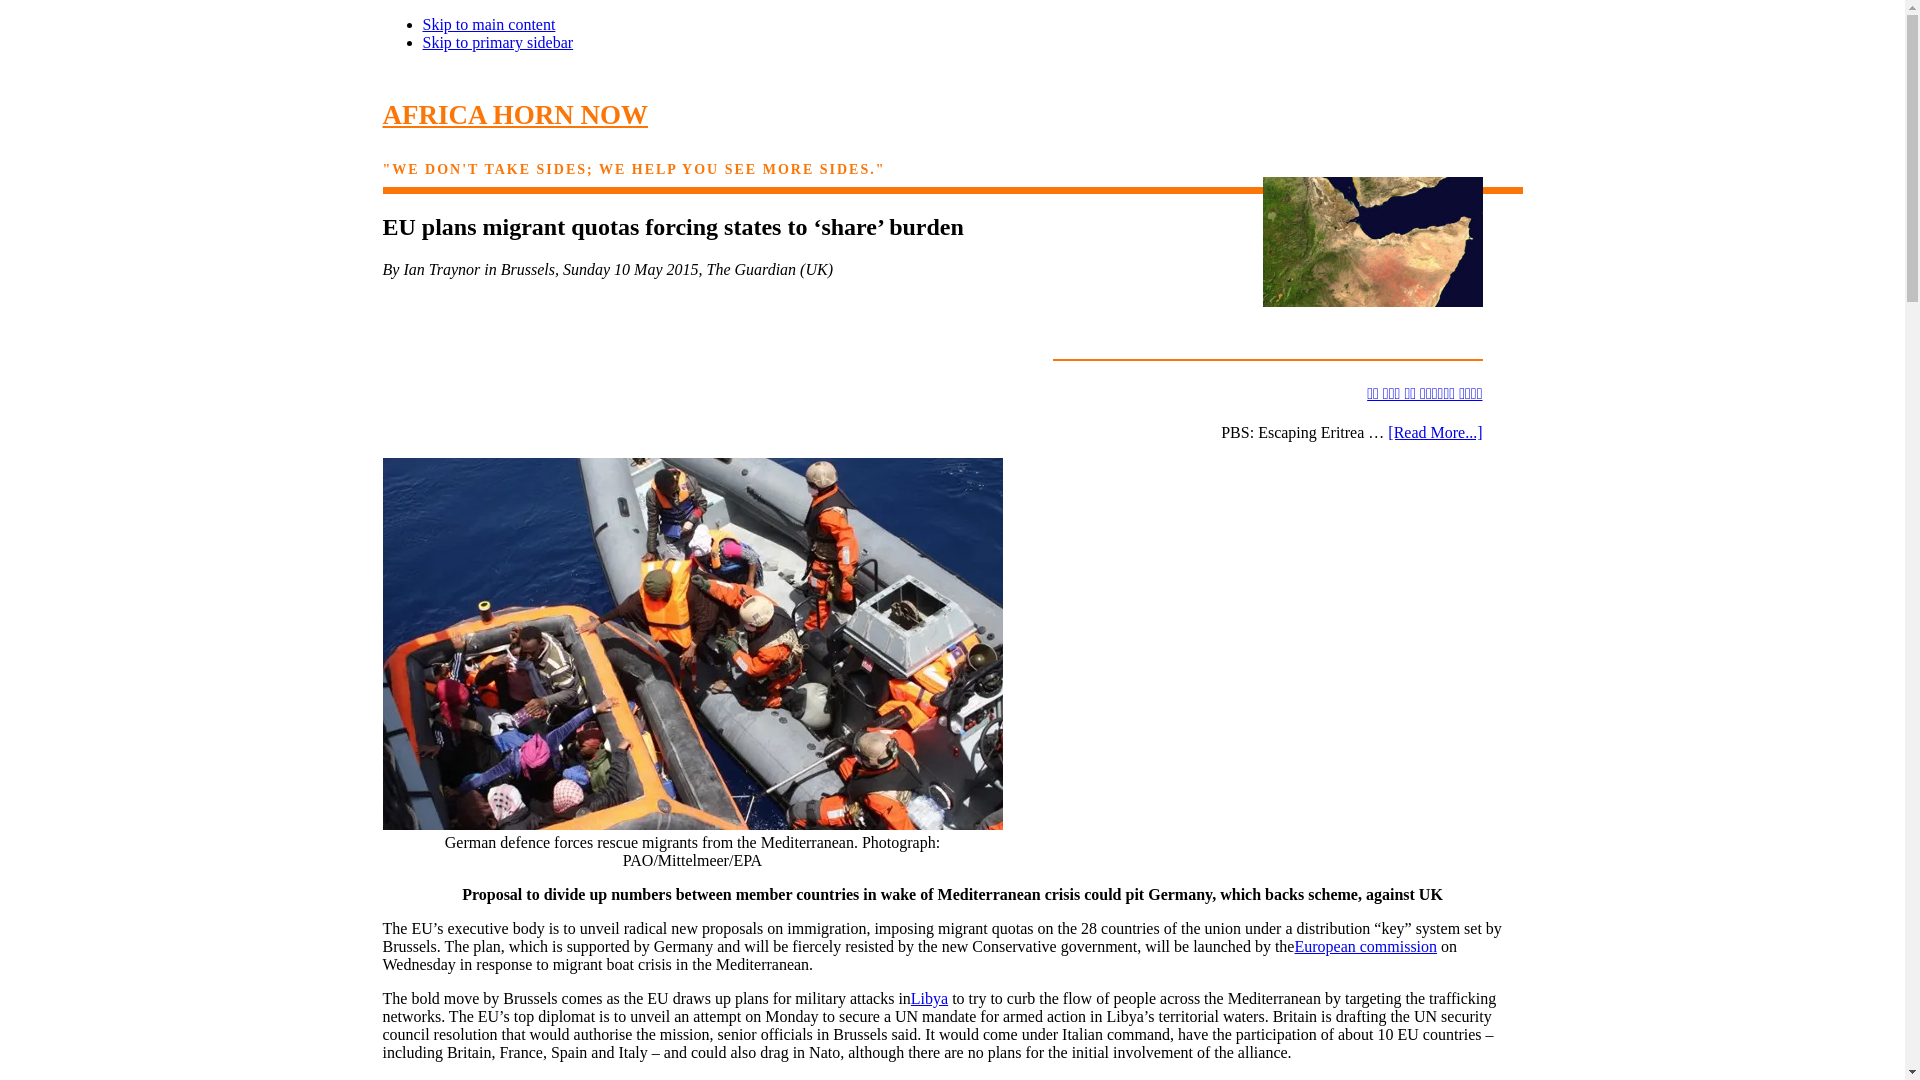 Image resolution: width=1920 pixels, height=1080 pixels. Describe the element at coordinates (1365, 946) in the screenshot. I see `European commission` at that location.